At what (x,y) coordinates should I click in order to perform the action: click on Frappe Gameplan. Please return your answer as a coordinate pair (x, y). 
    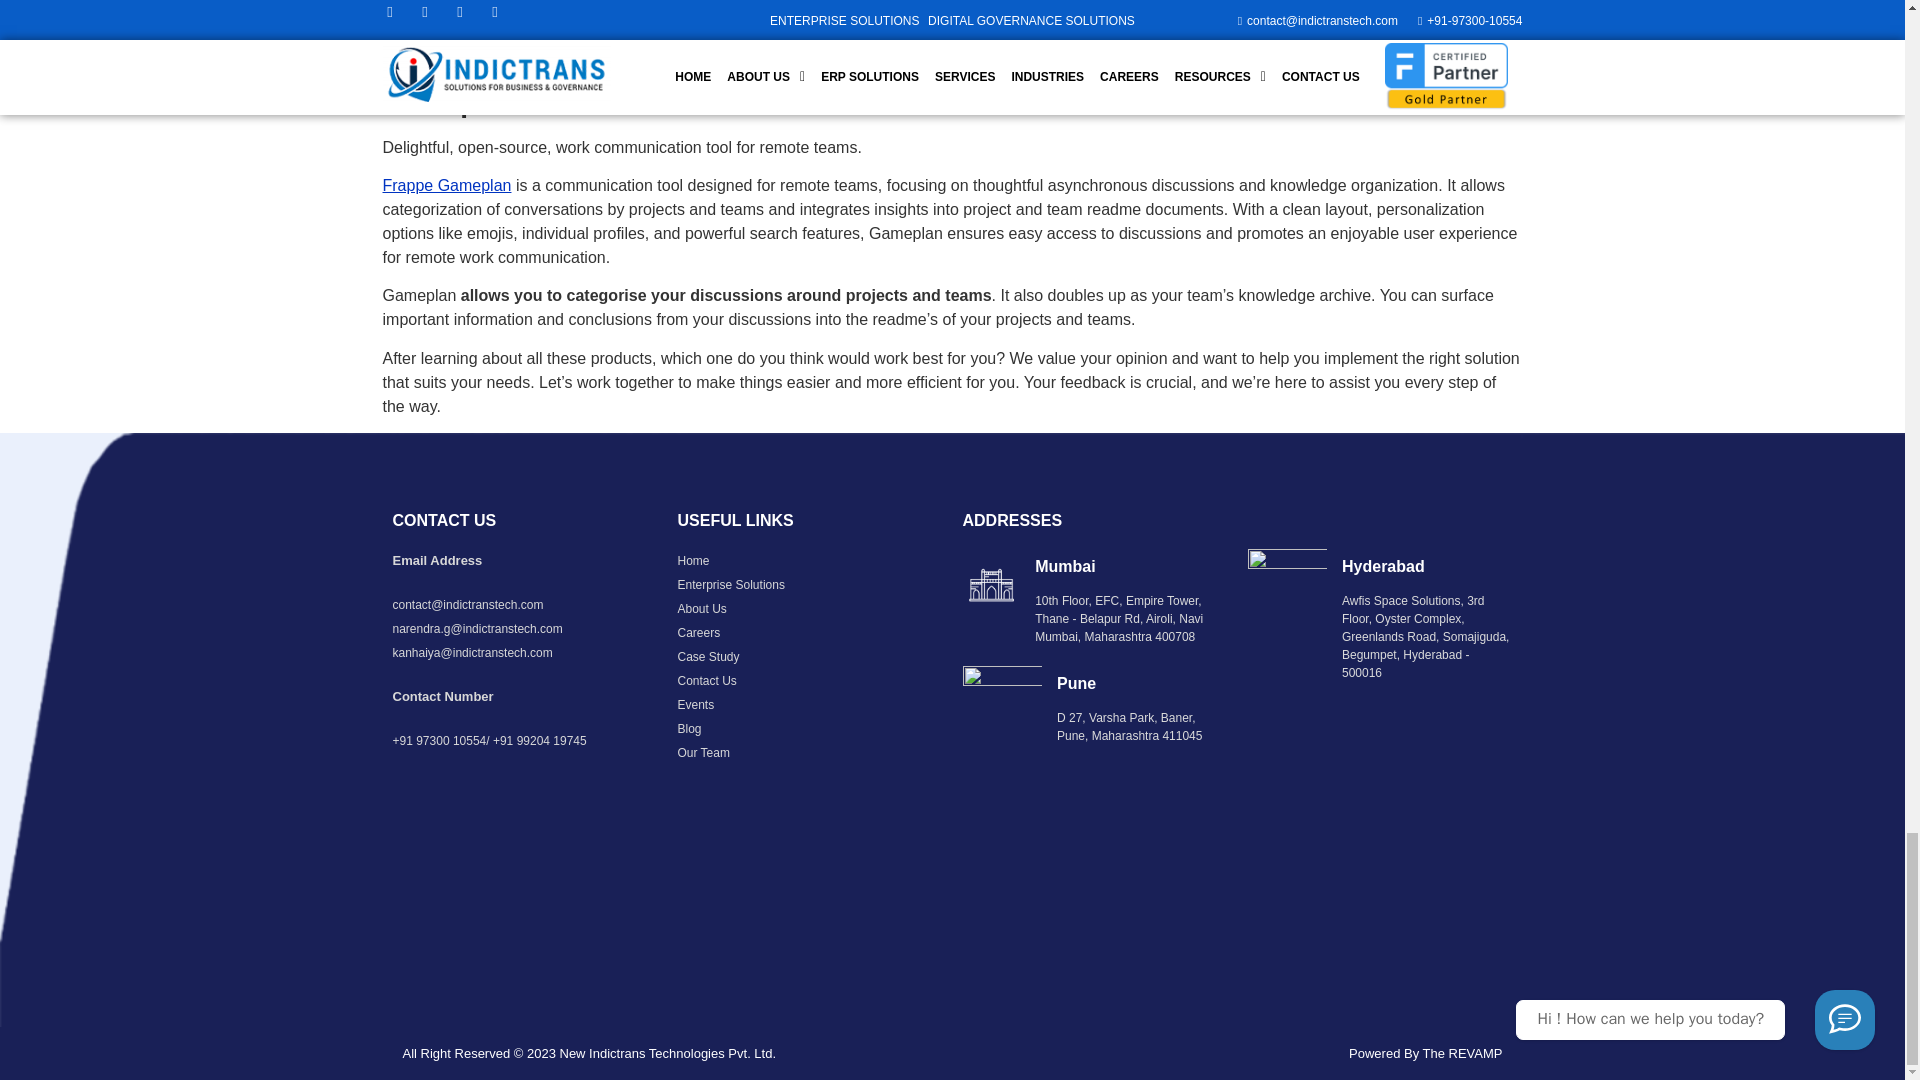
    Looking at the image, I should click on (446, 186).